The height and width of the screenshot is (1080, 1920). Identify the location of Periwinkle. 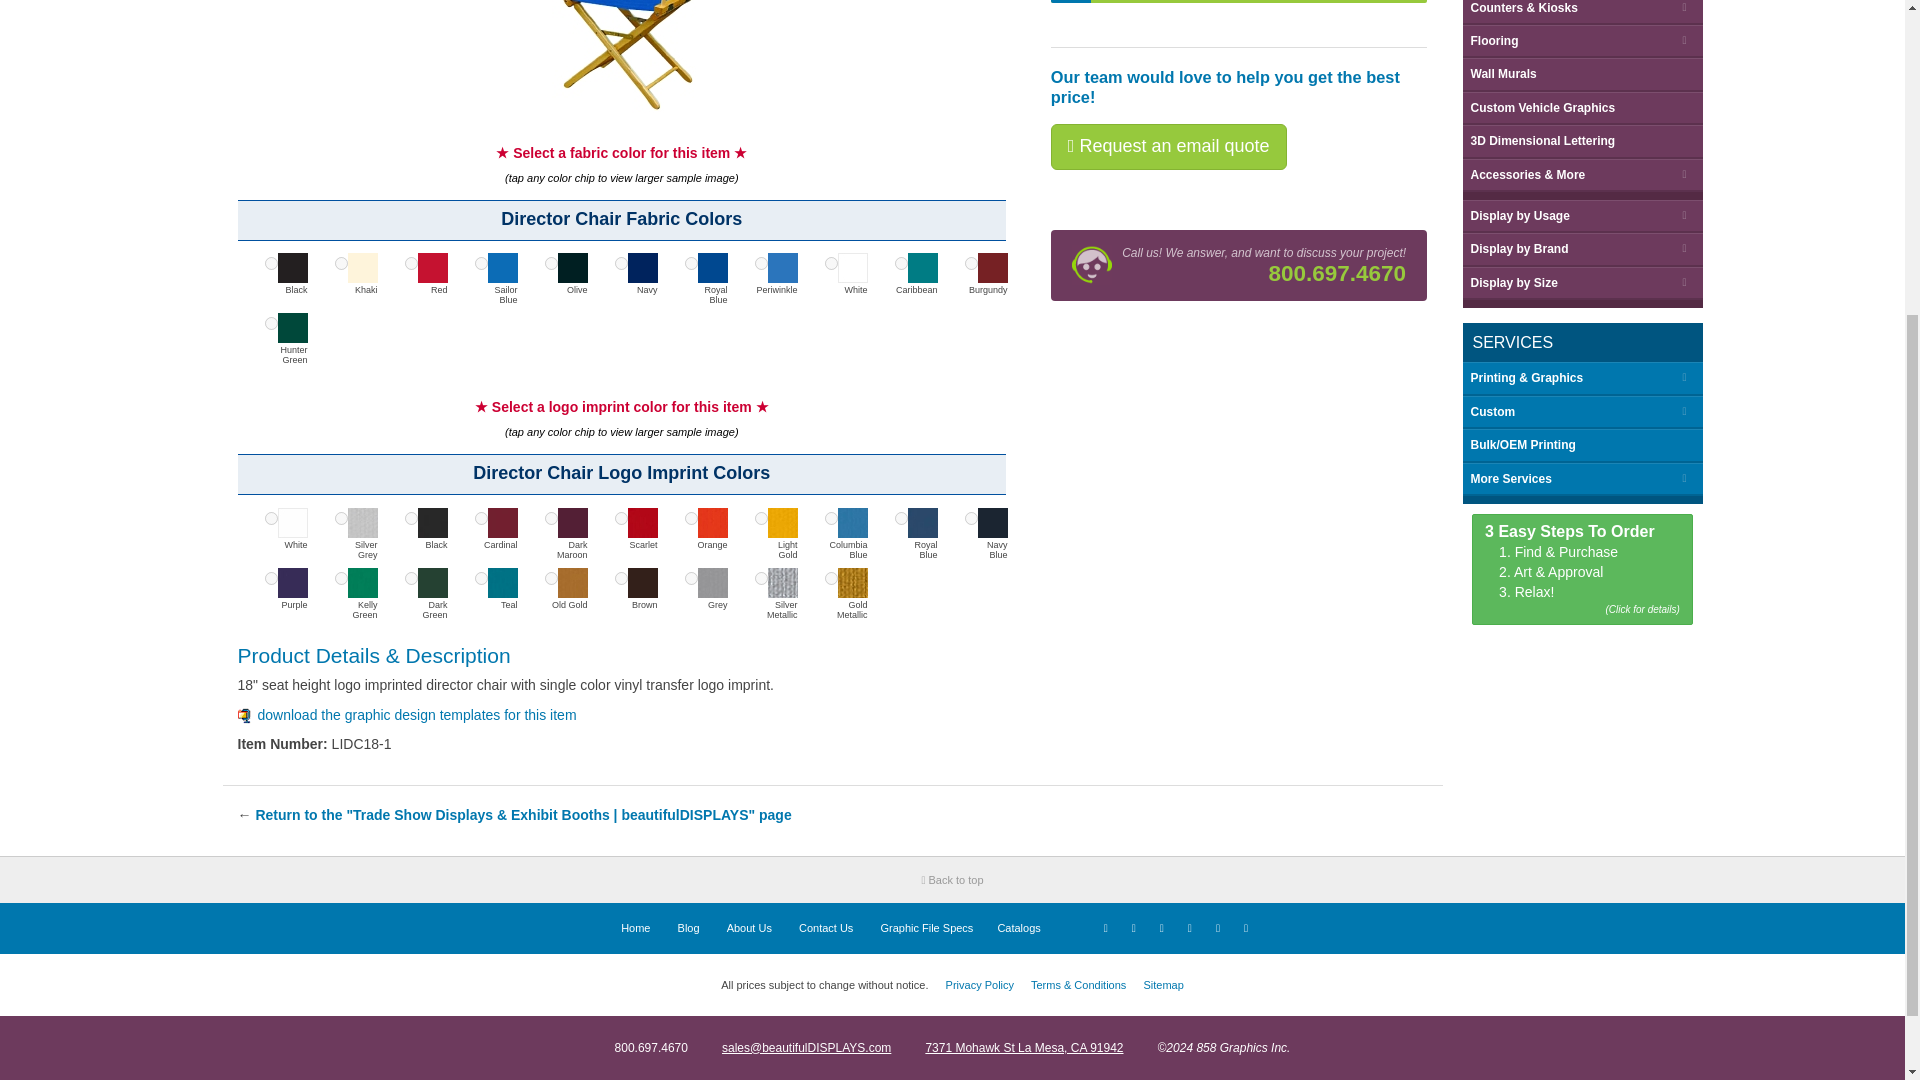
(760, 264).